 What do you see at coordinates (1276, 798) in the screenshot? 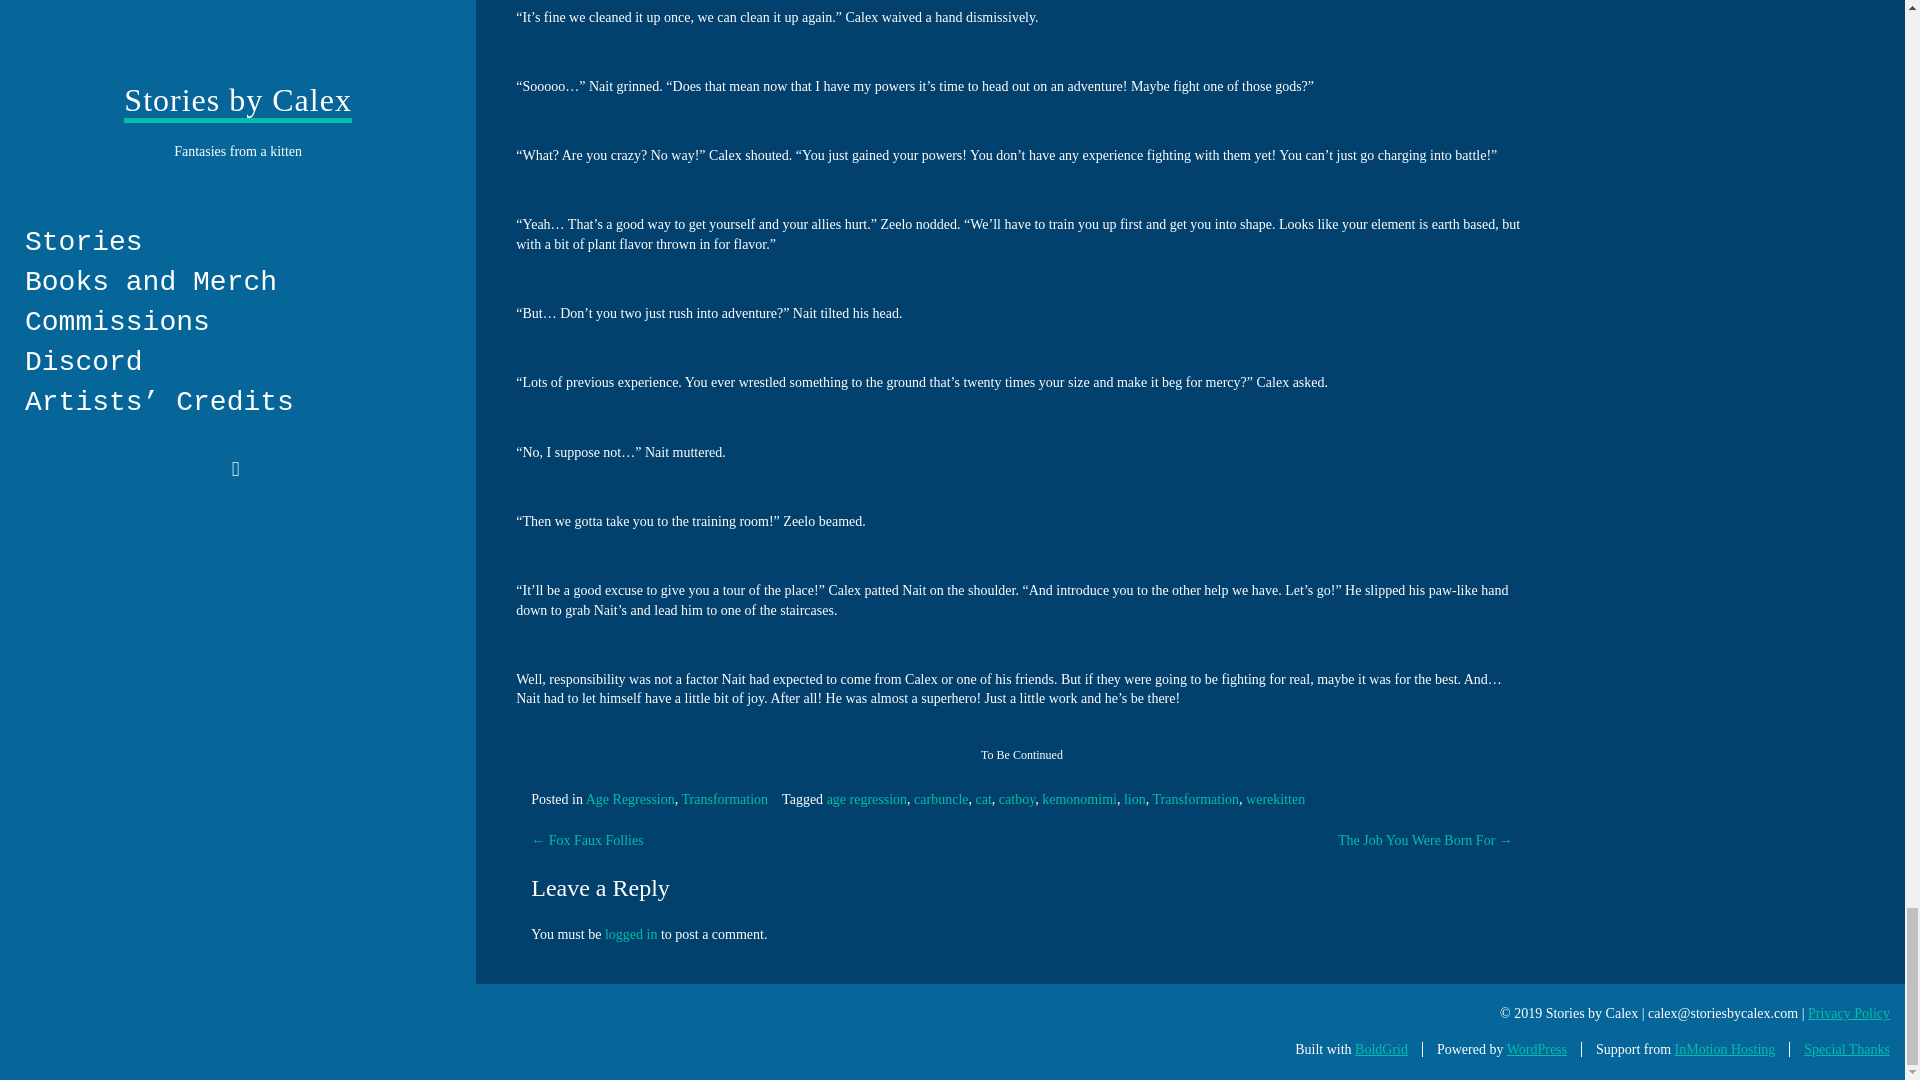
I see `werekitten` at bounding box center [1276, 798].